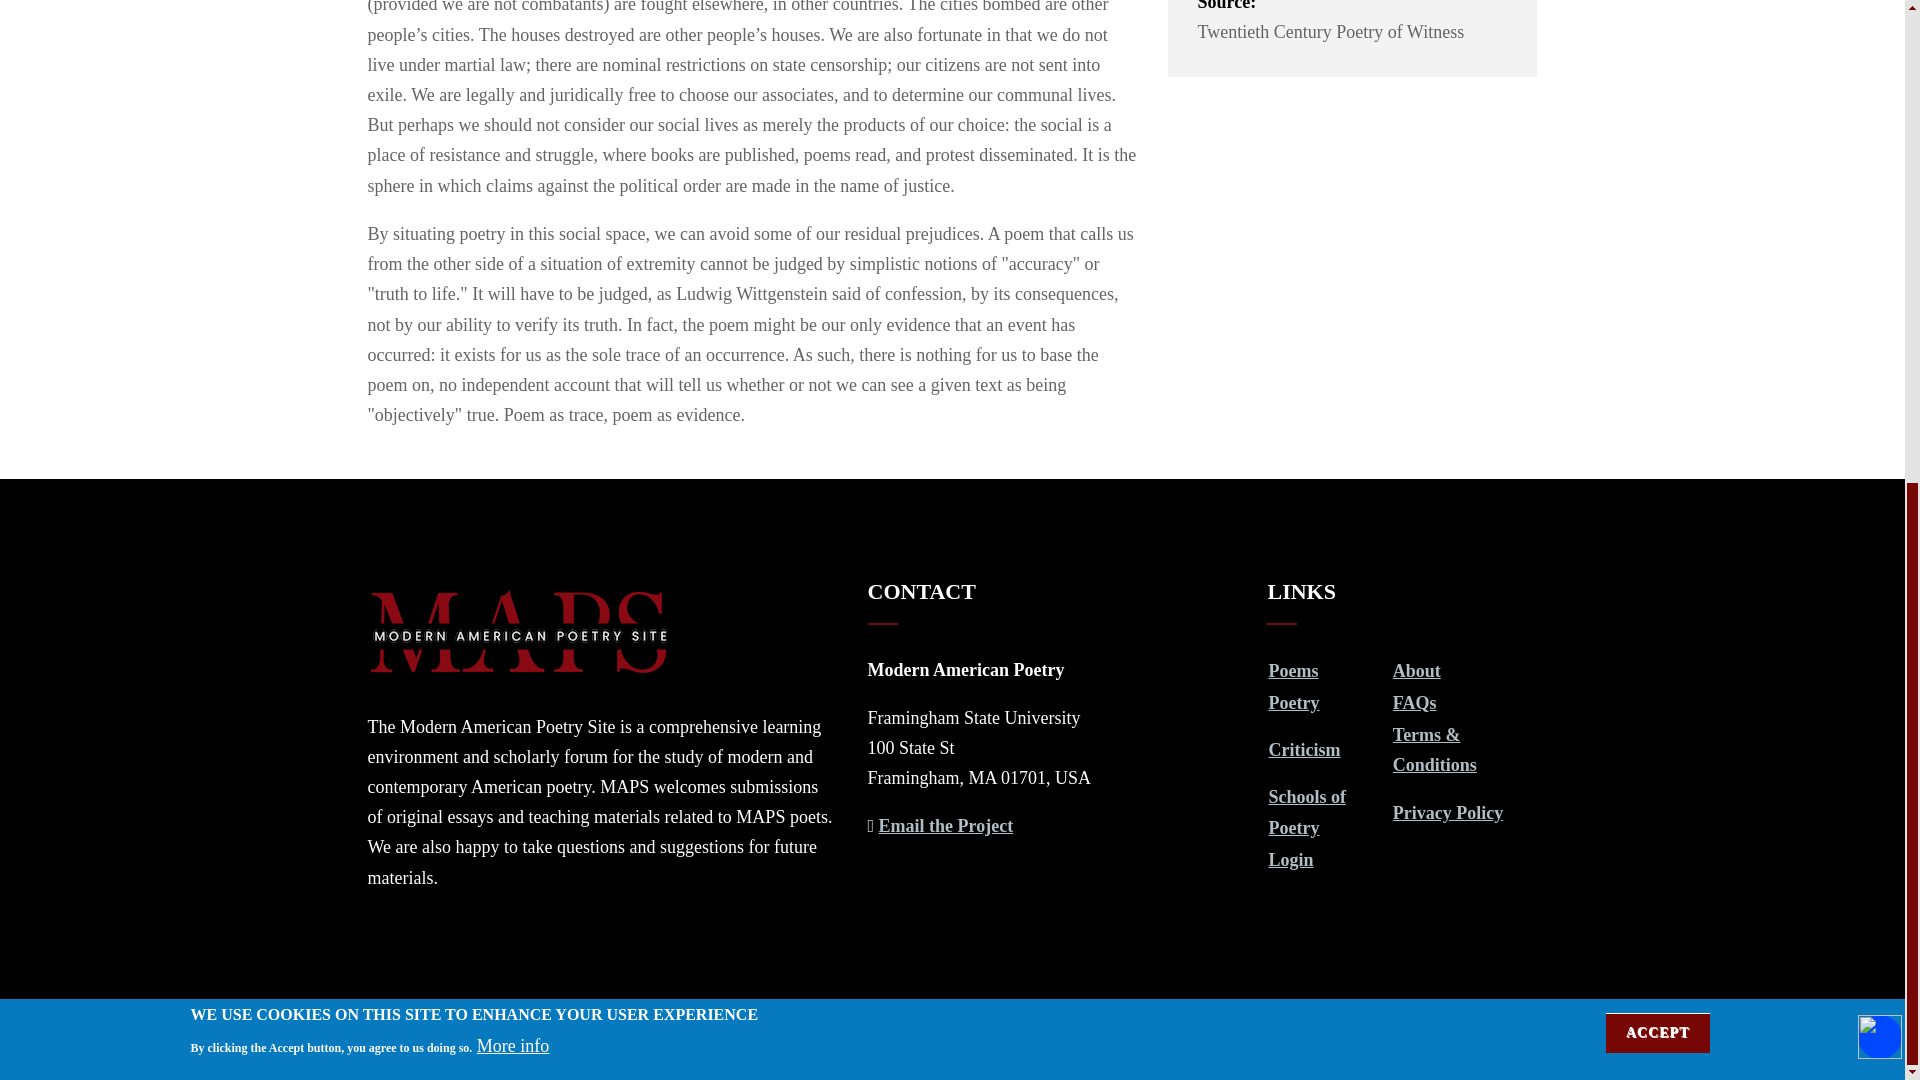 The image size is (1920, 1080). What do you see at coordinates (1448, 812) in the screenshot?
I see `Privacy Policy` at bounding box center [1448, 812].